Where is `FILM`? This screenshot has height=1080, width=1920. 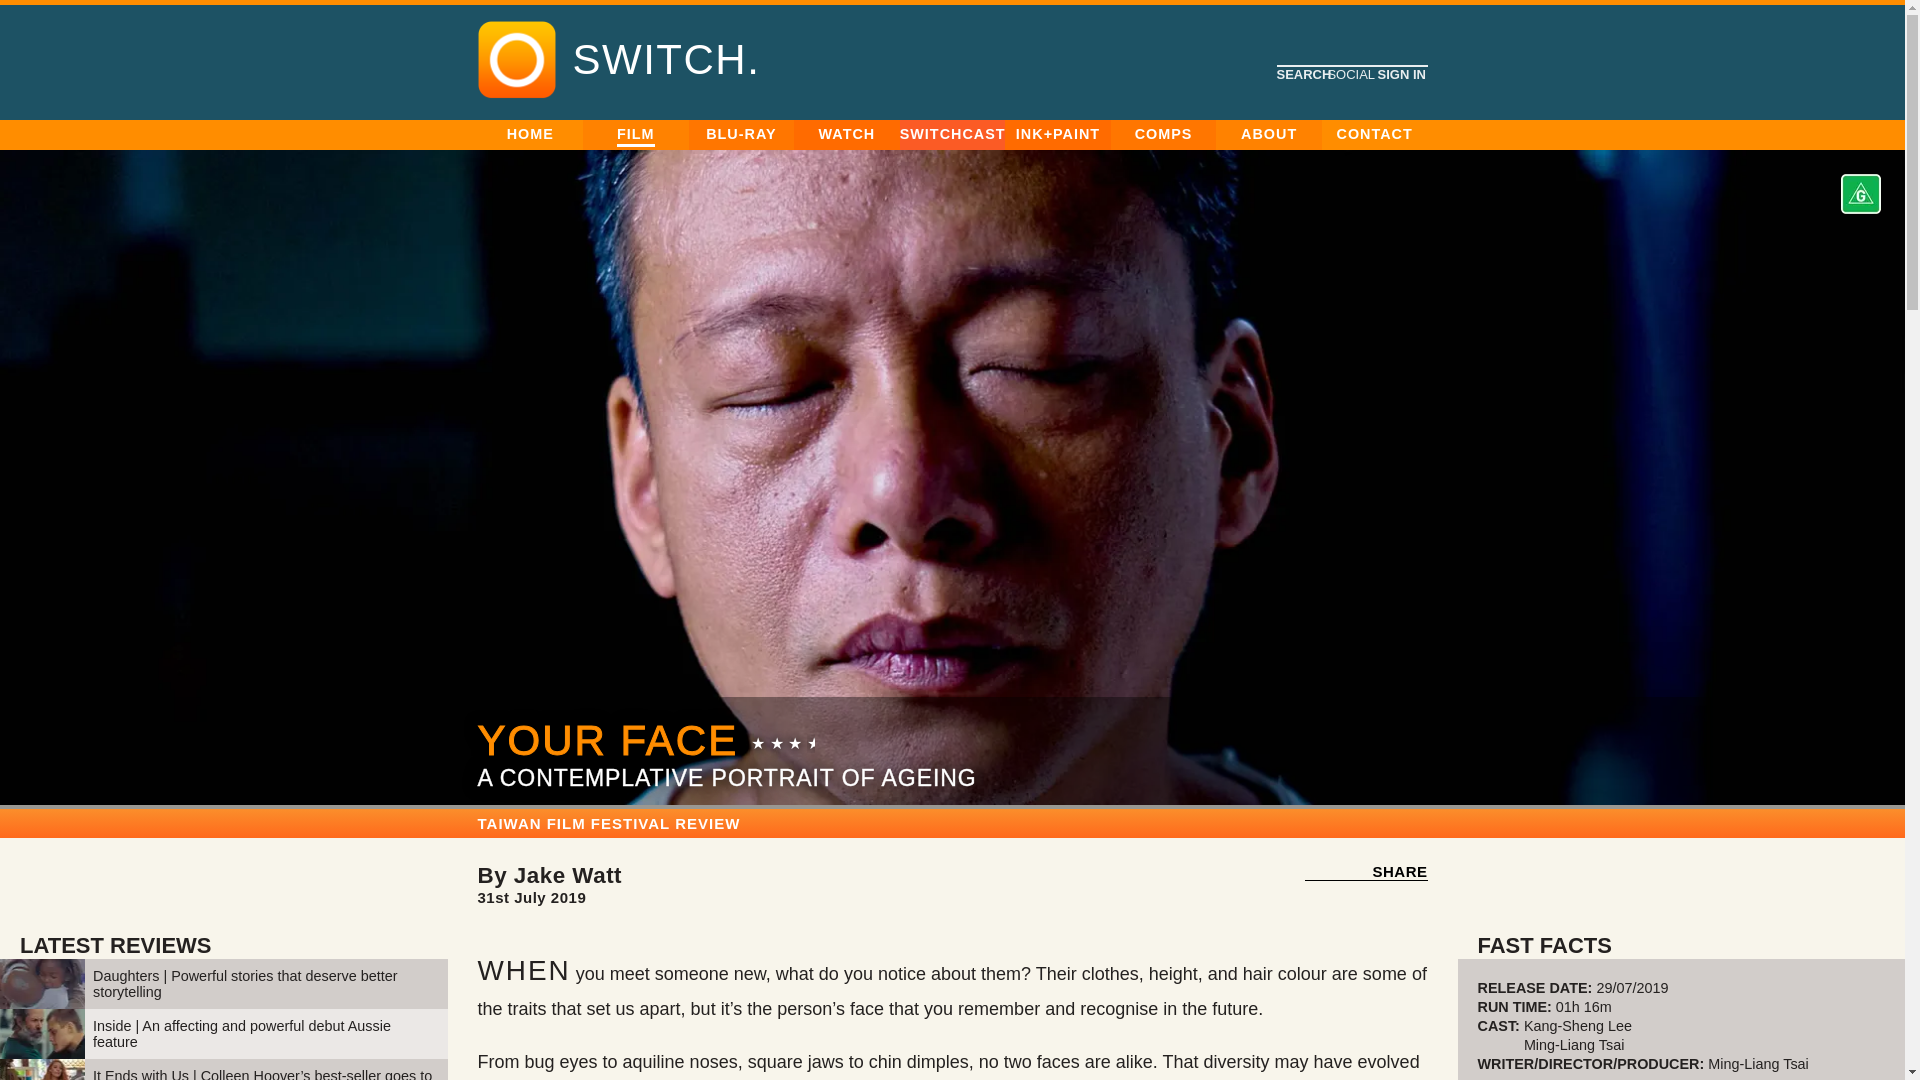
FILM is located at coordinates (635, 134).